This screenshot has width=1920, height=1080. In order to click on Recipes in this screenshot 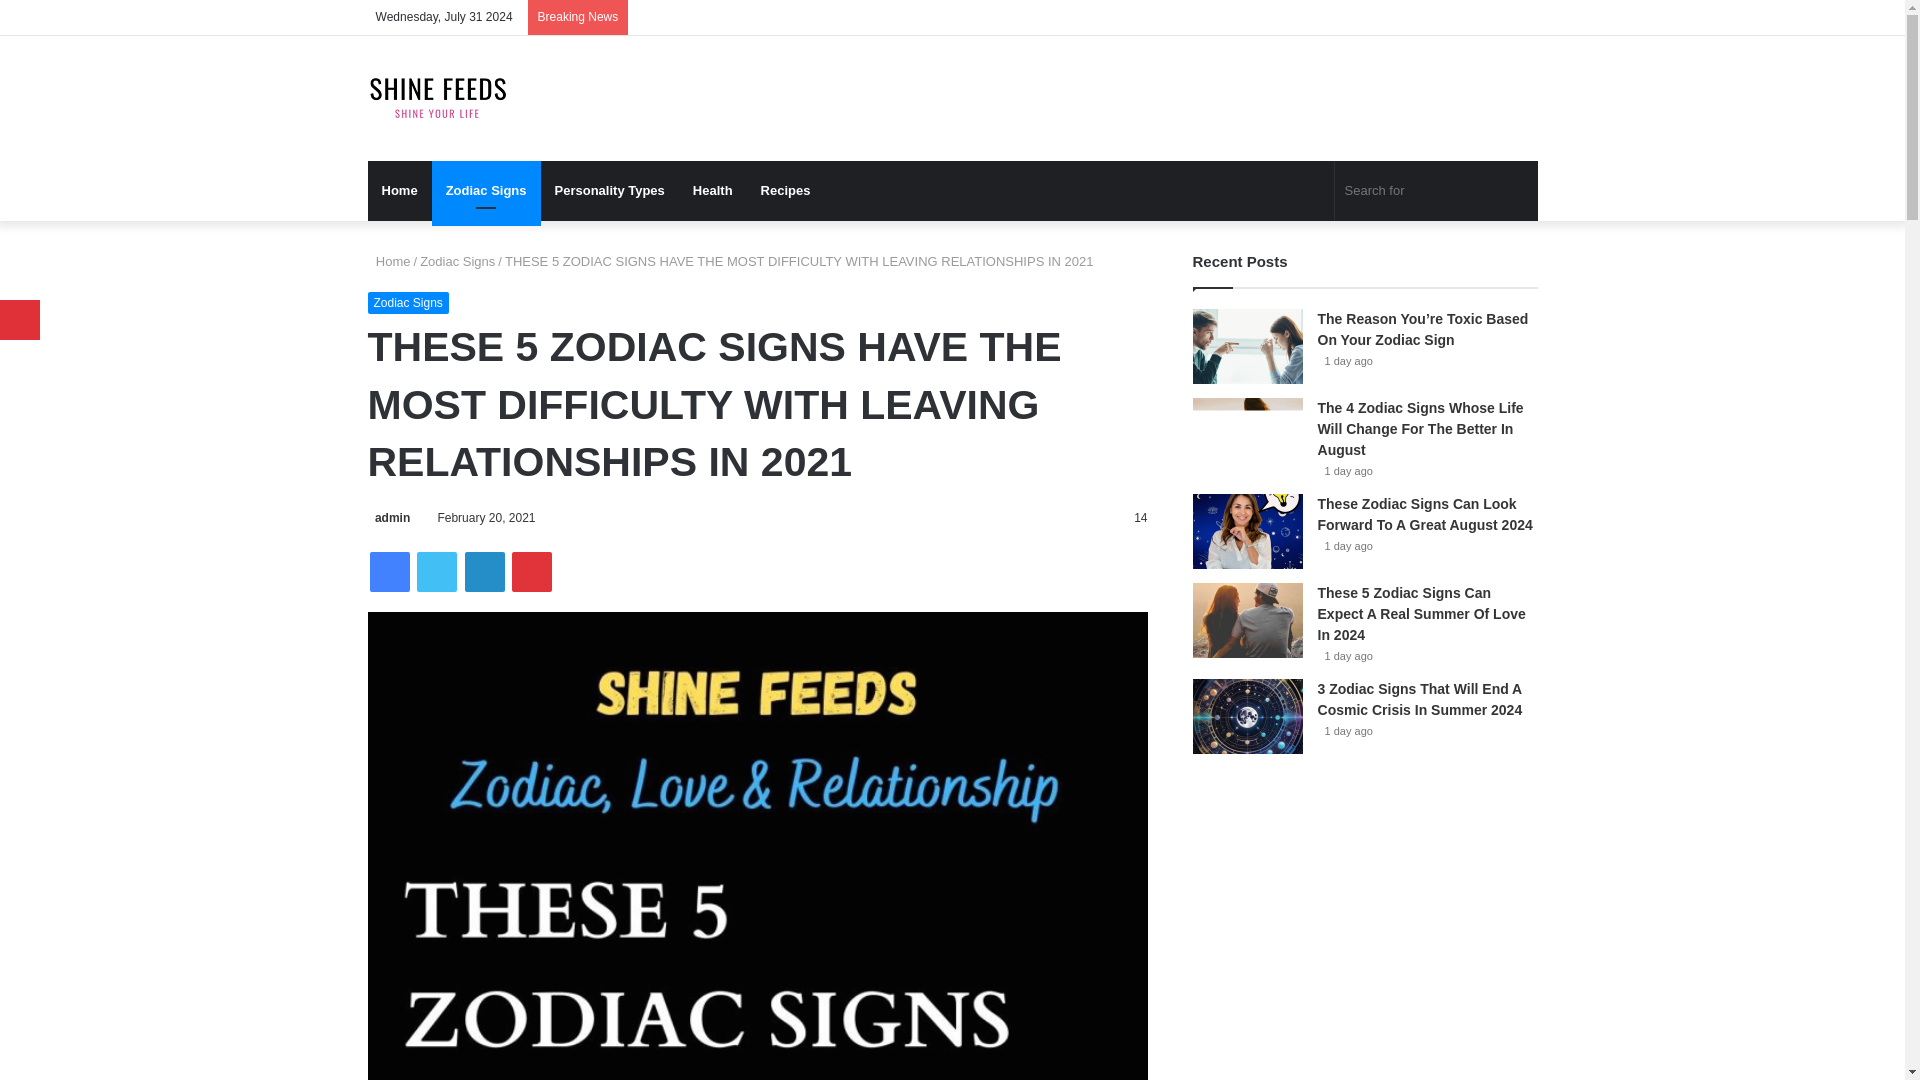, I will do `click(786, 190)`.